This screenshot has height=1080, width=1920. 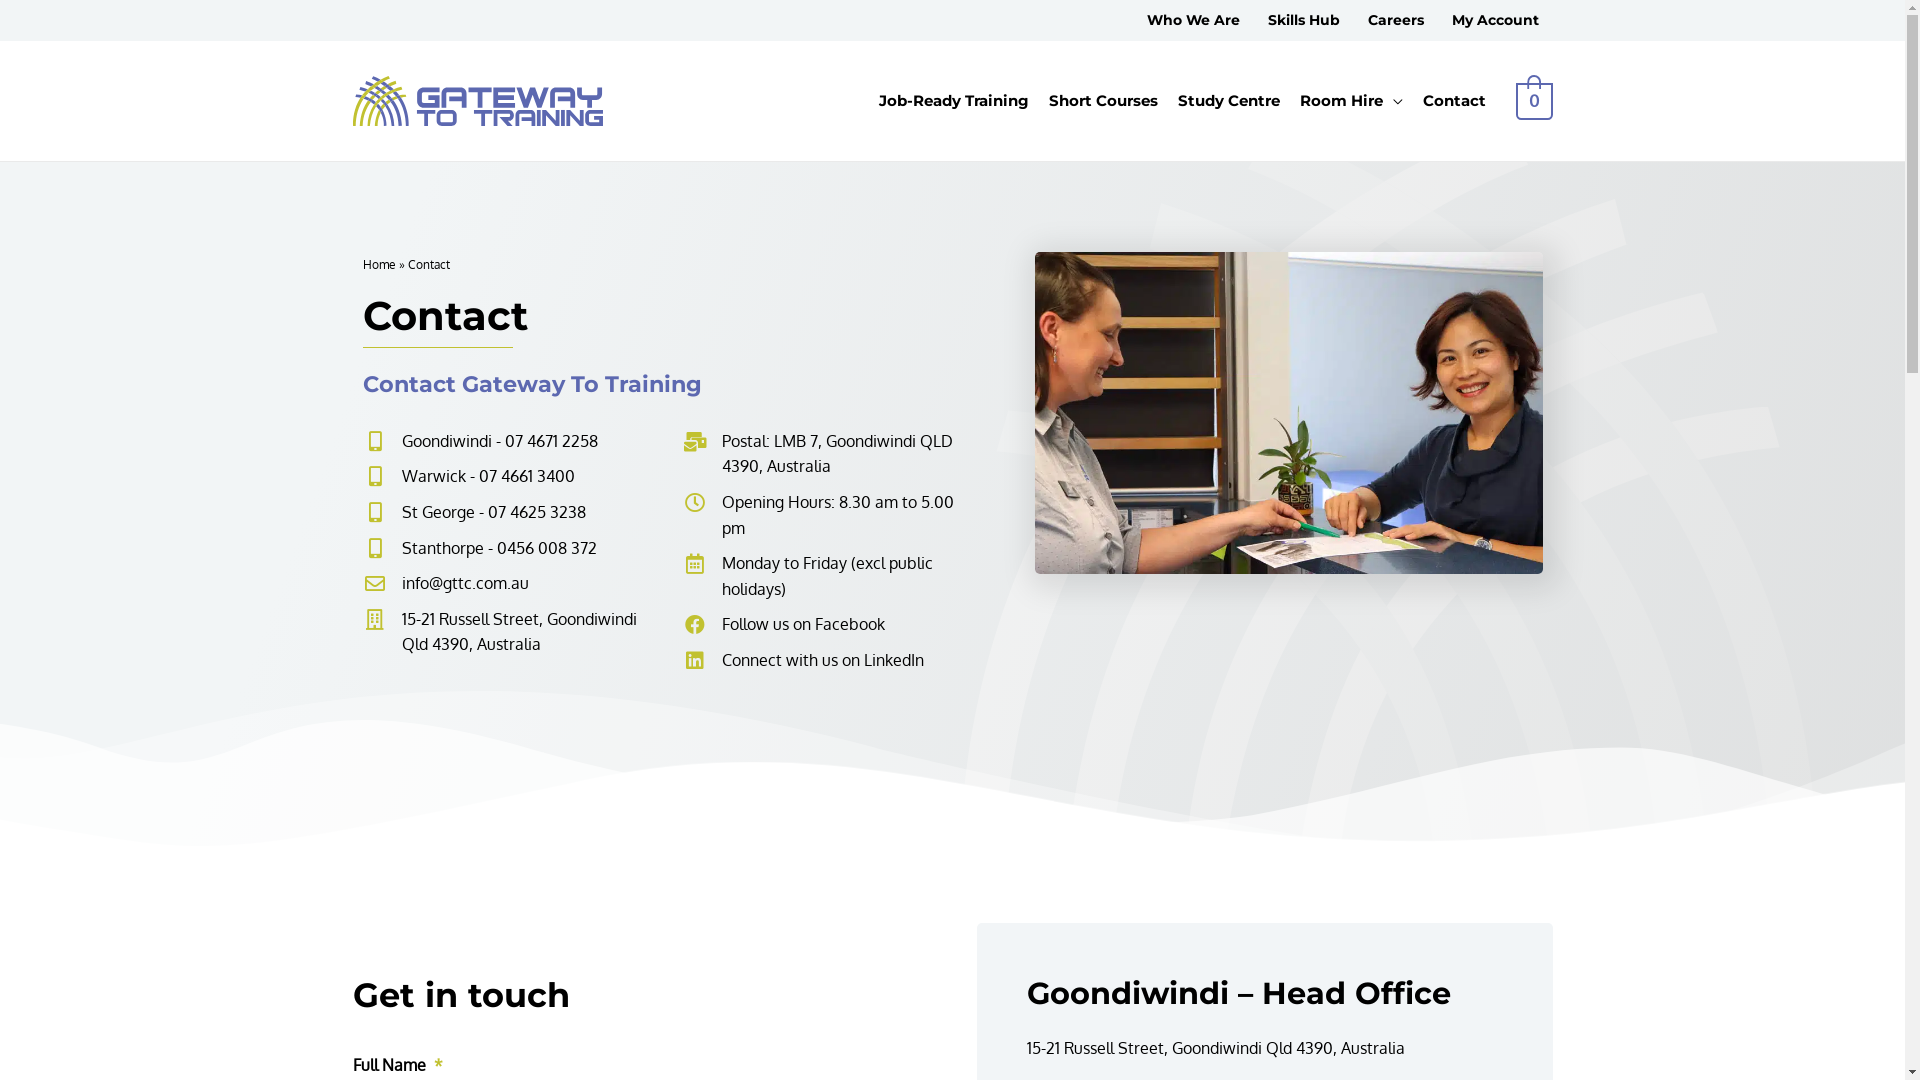 What do you see at coordinates (1454, 101) in the screenshot?
I see `Contact` at bounding box center [1454, 101].